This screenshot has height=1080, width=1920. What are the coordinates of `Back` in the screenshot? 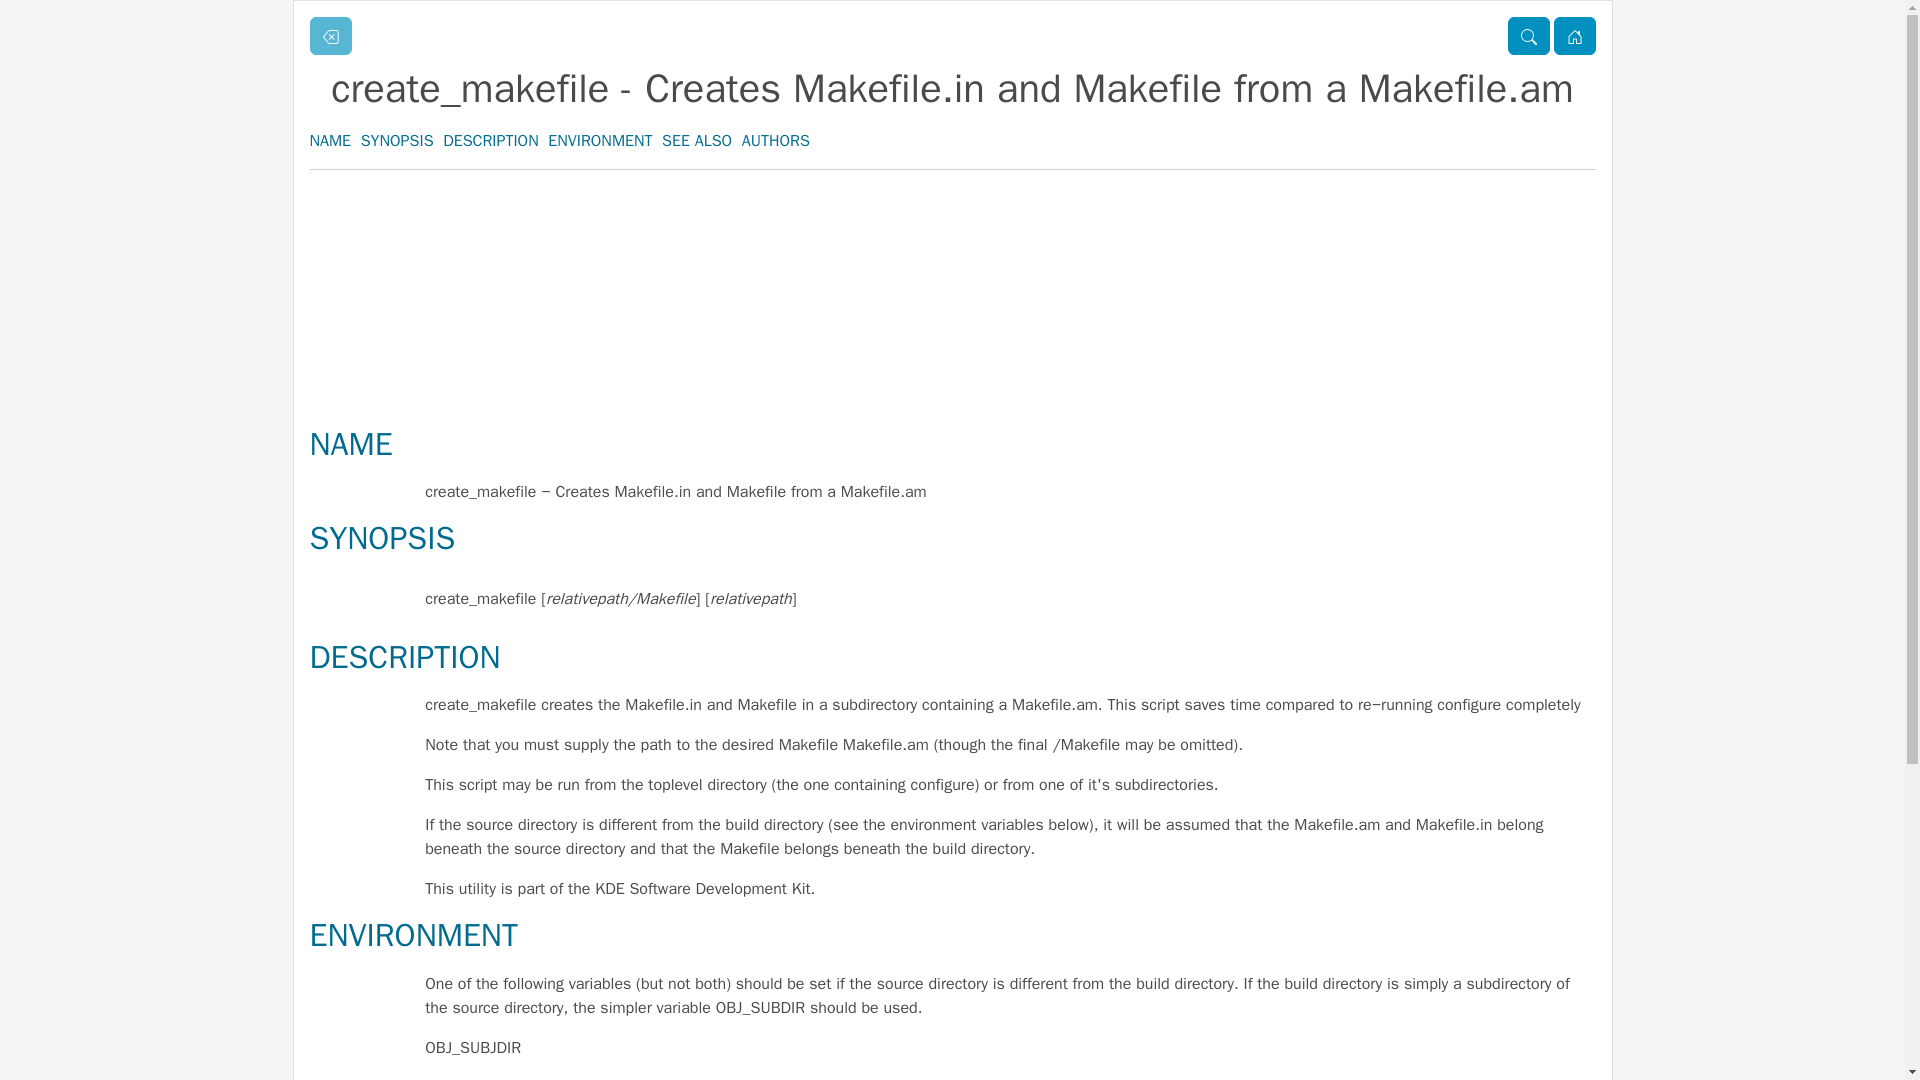 It's located at (330, 36).